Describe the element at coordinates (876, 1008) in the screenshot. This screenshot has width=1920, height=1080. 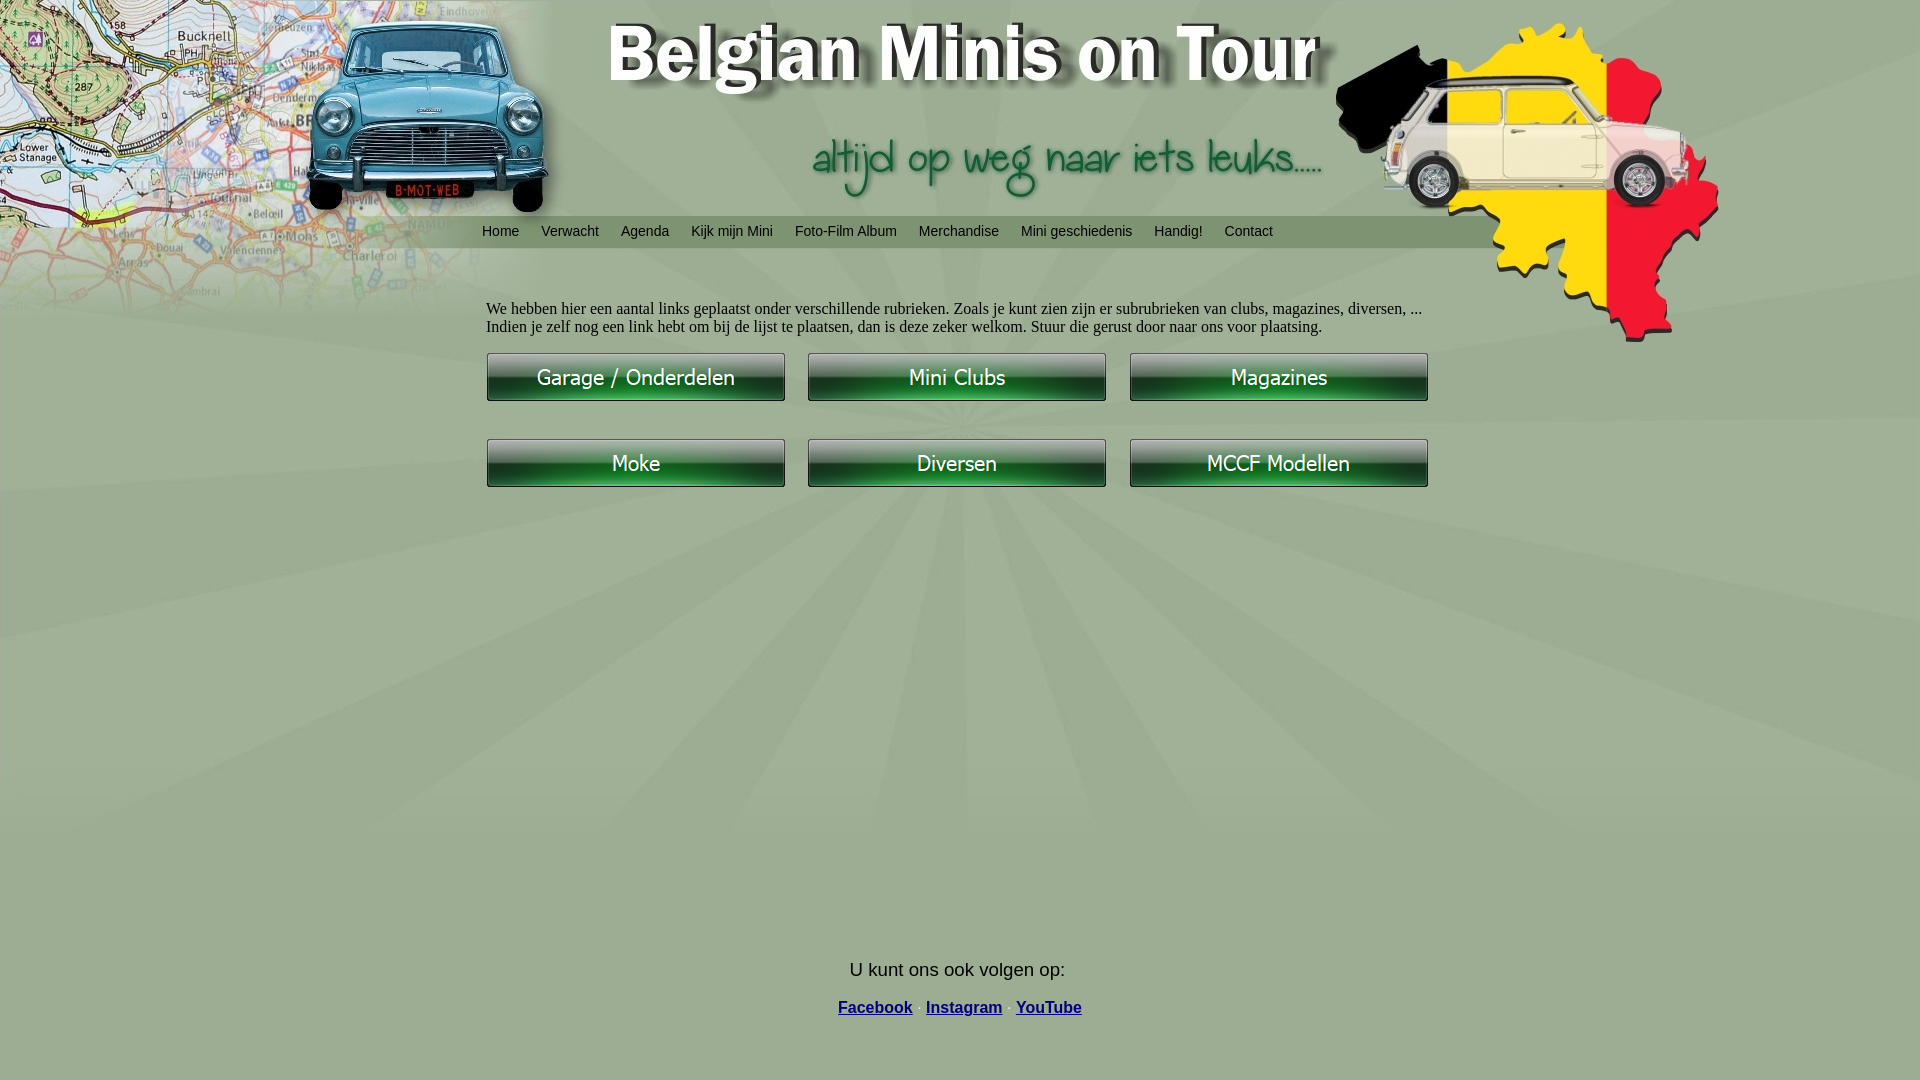
I see `Facebook` at that location.